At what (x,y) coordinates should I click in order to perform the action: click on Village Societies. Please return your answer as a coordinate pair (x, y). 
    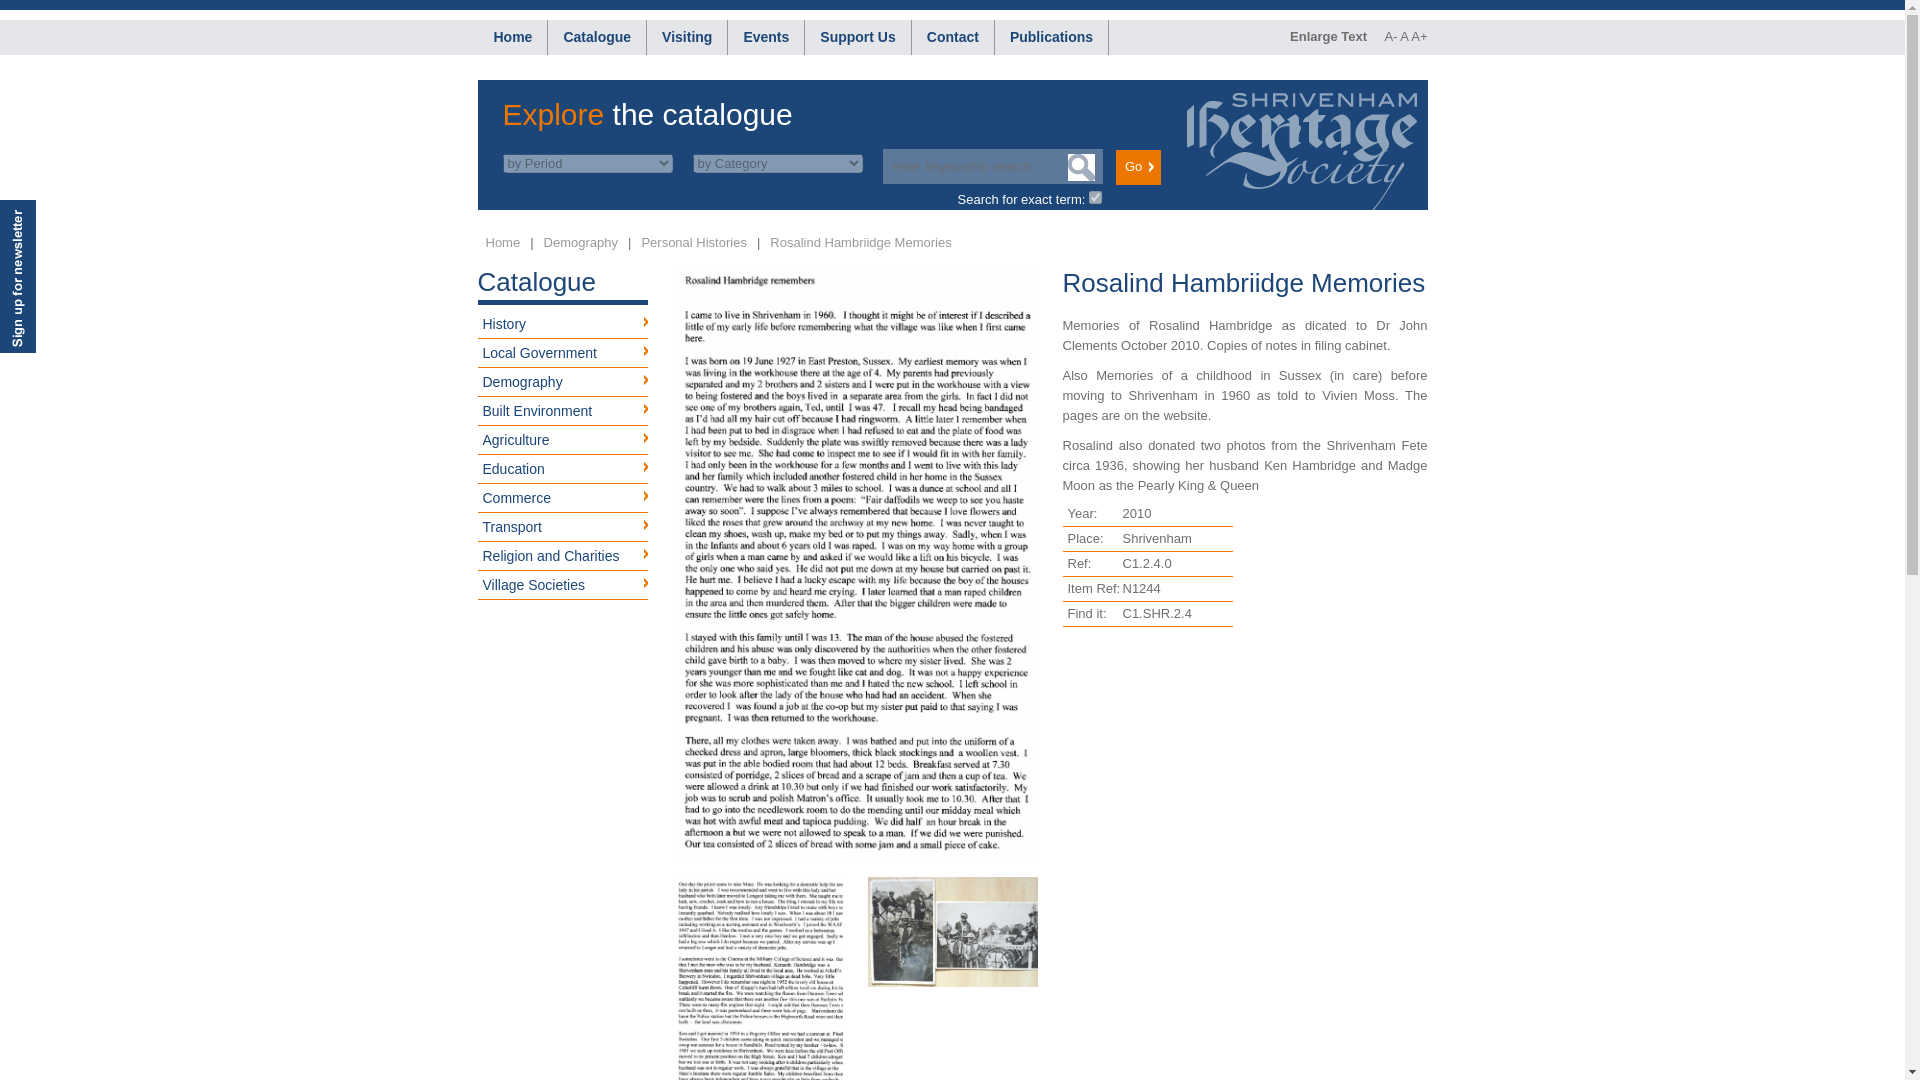
    Looking at the image, I should click on (563, 586).